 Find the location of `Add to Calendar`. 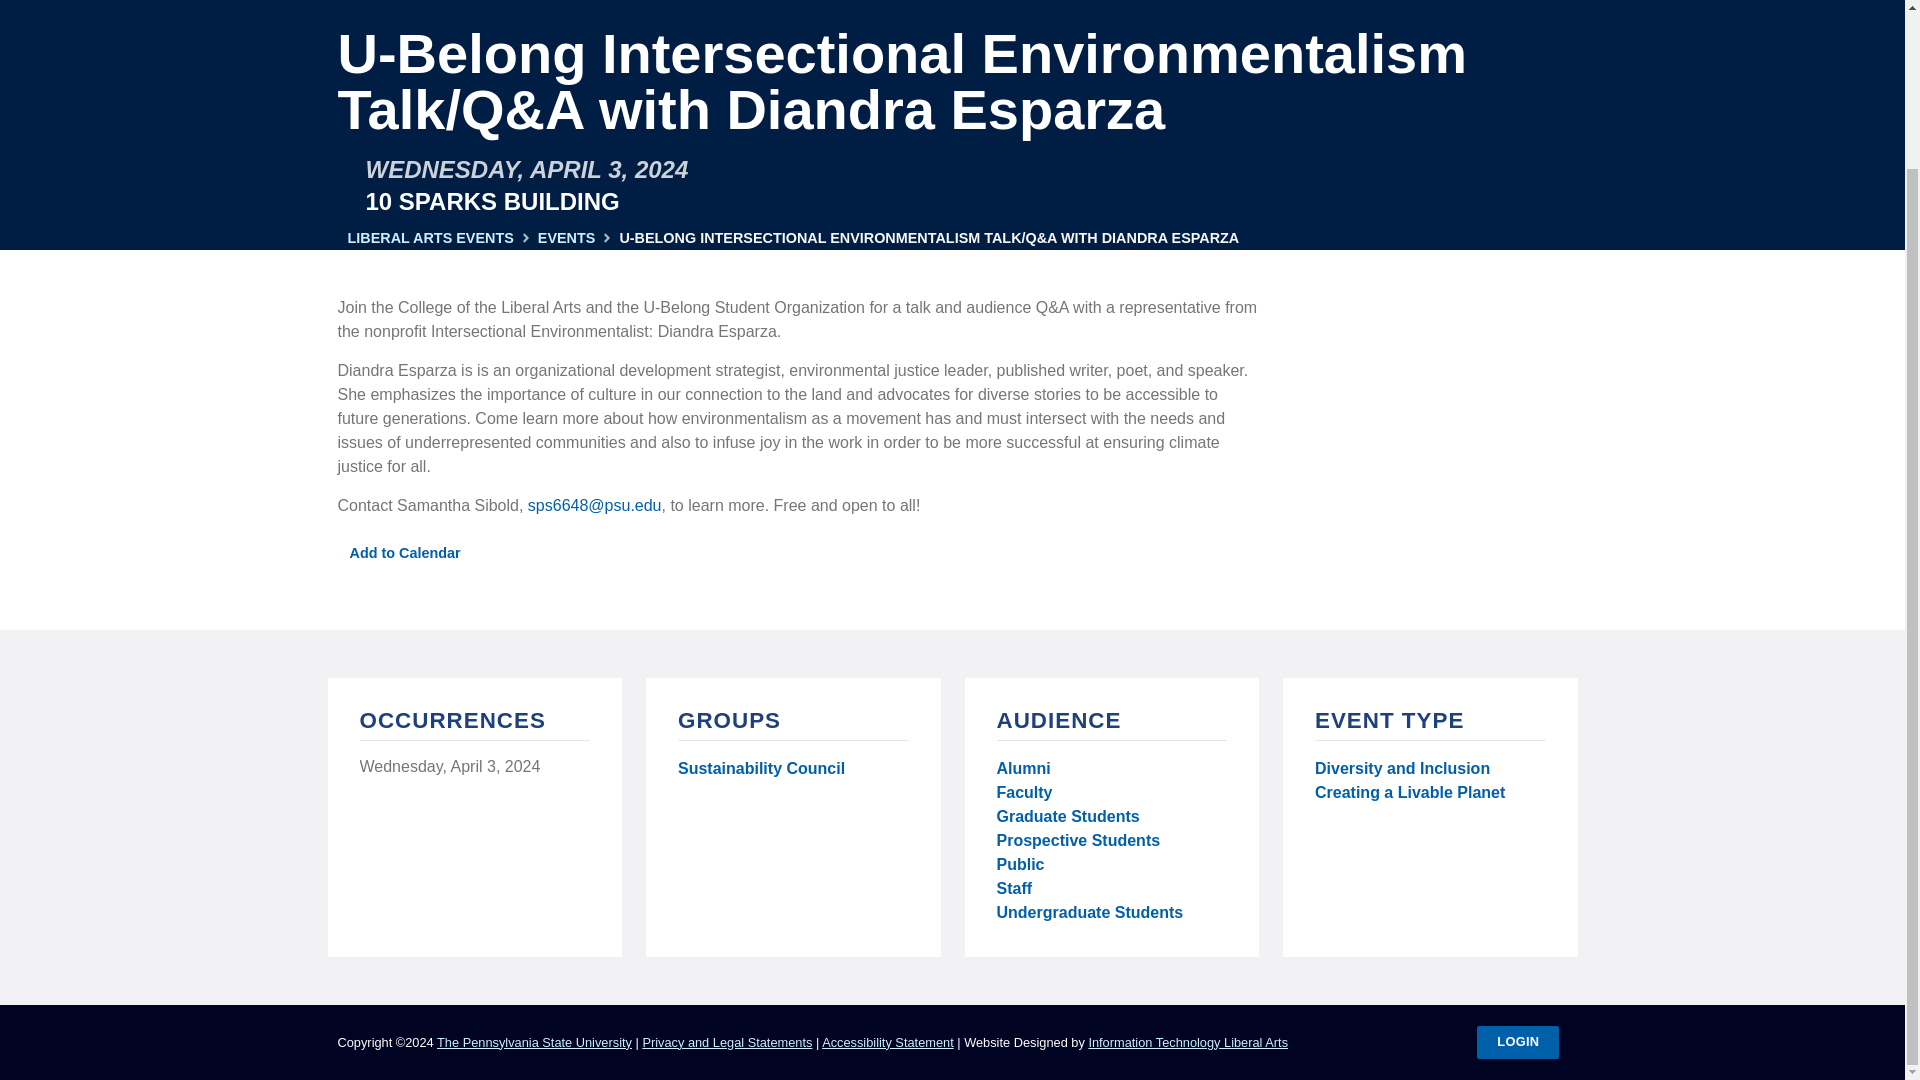

Add to Calendar is located at coordinates (400, 553).